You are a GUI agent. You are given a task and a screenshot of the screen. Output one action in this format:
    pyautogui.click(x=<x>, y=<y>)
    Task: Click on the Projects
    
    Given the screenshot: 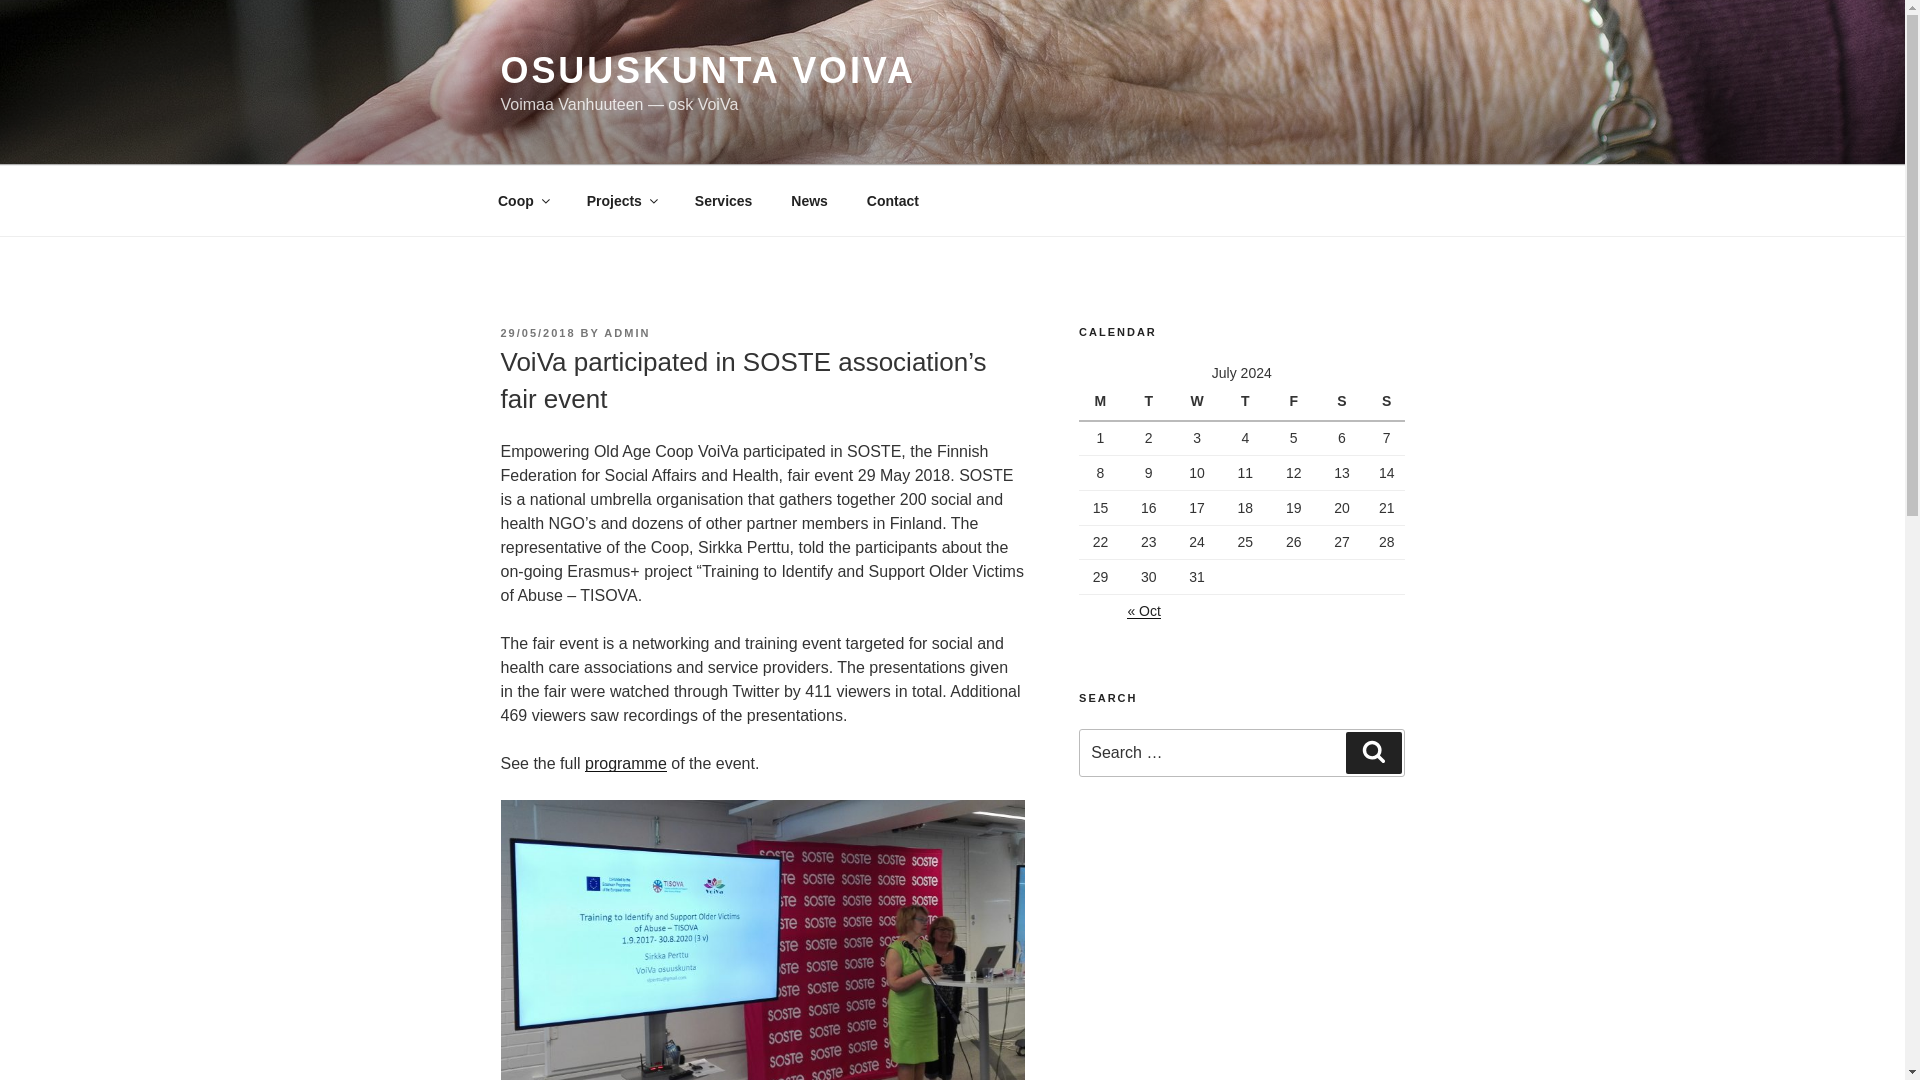 What is the action you would take?
    pyautogui.click(x=620, y=200)
    